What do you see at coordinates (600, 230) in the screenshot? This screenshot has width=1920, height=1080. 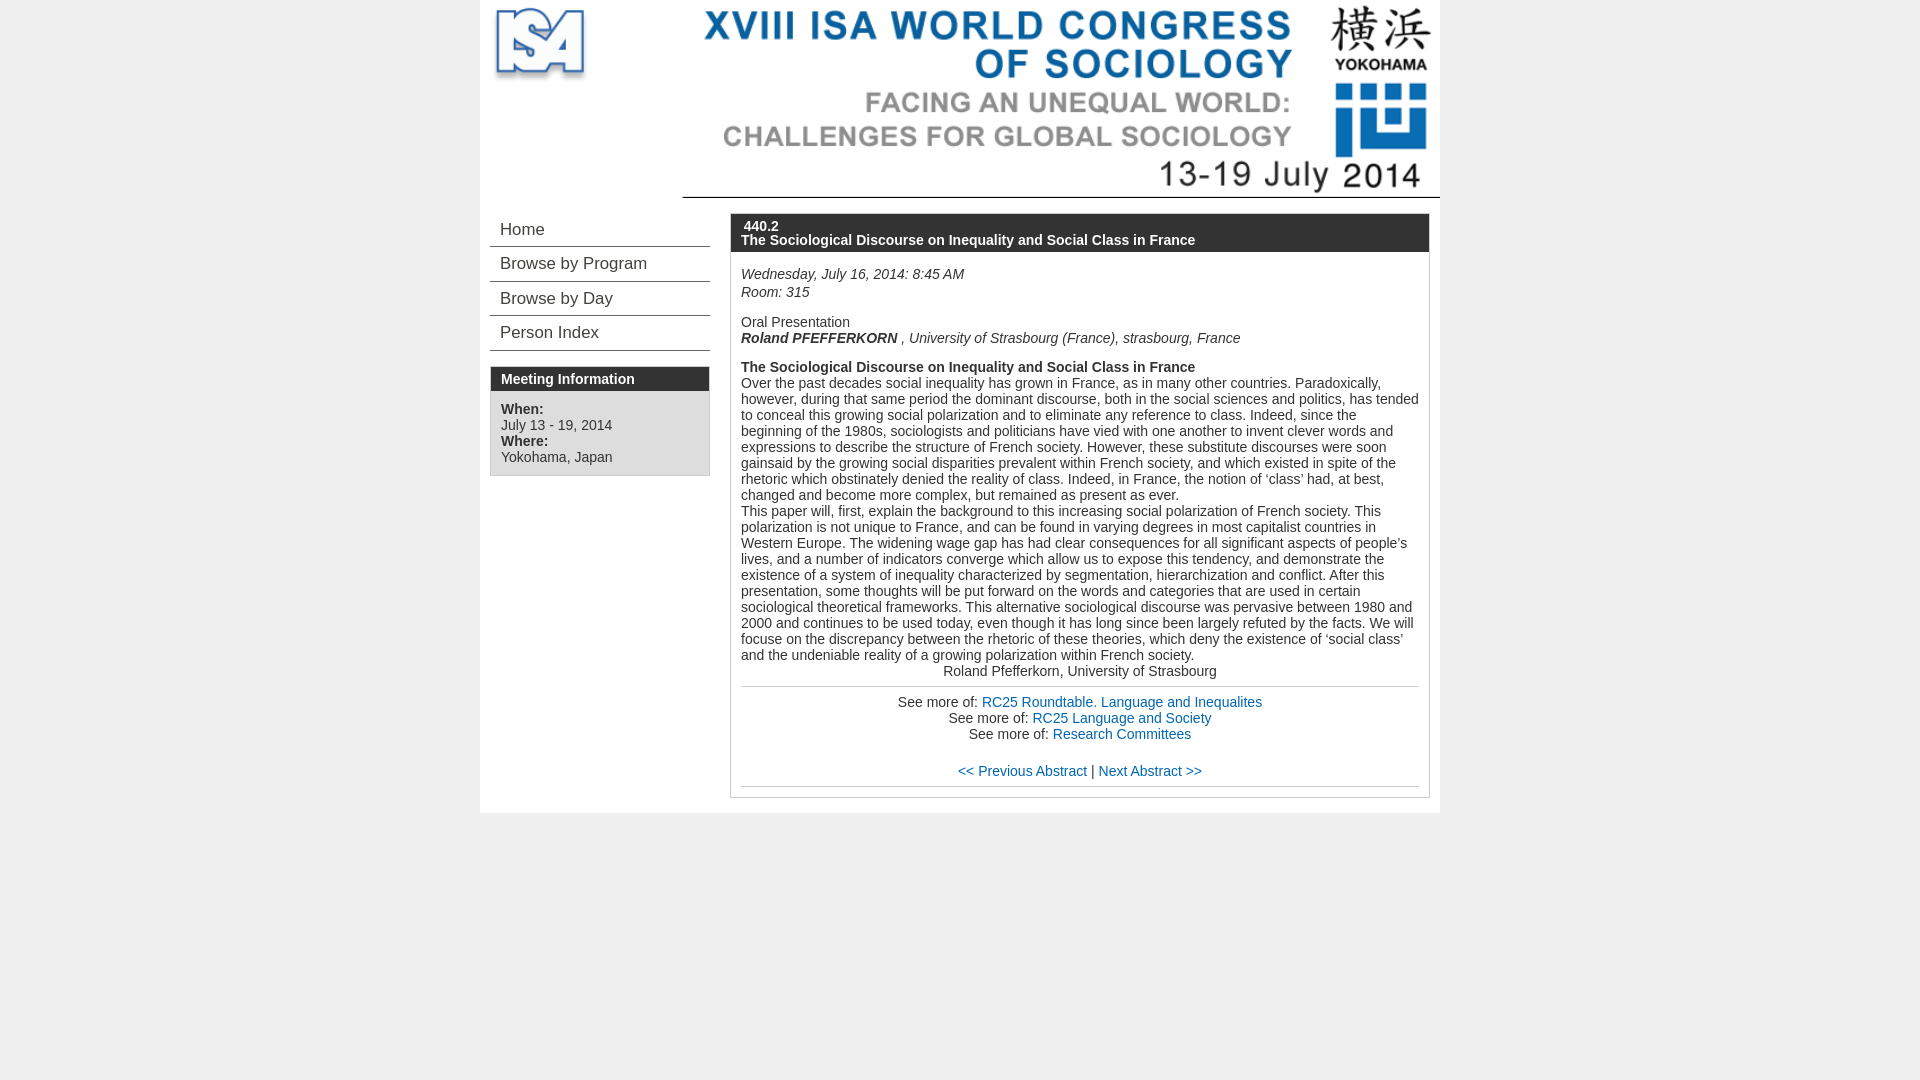 I see `Home` at bounding box center [600, 230].